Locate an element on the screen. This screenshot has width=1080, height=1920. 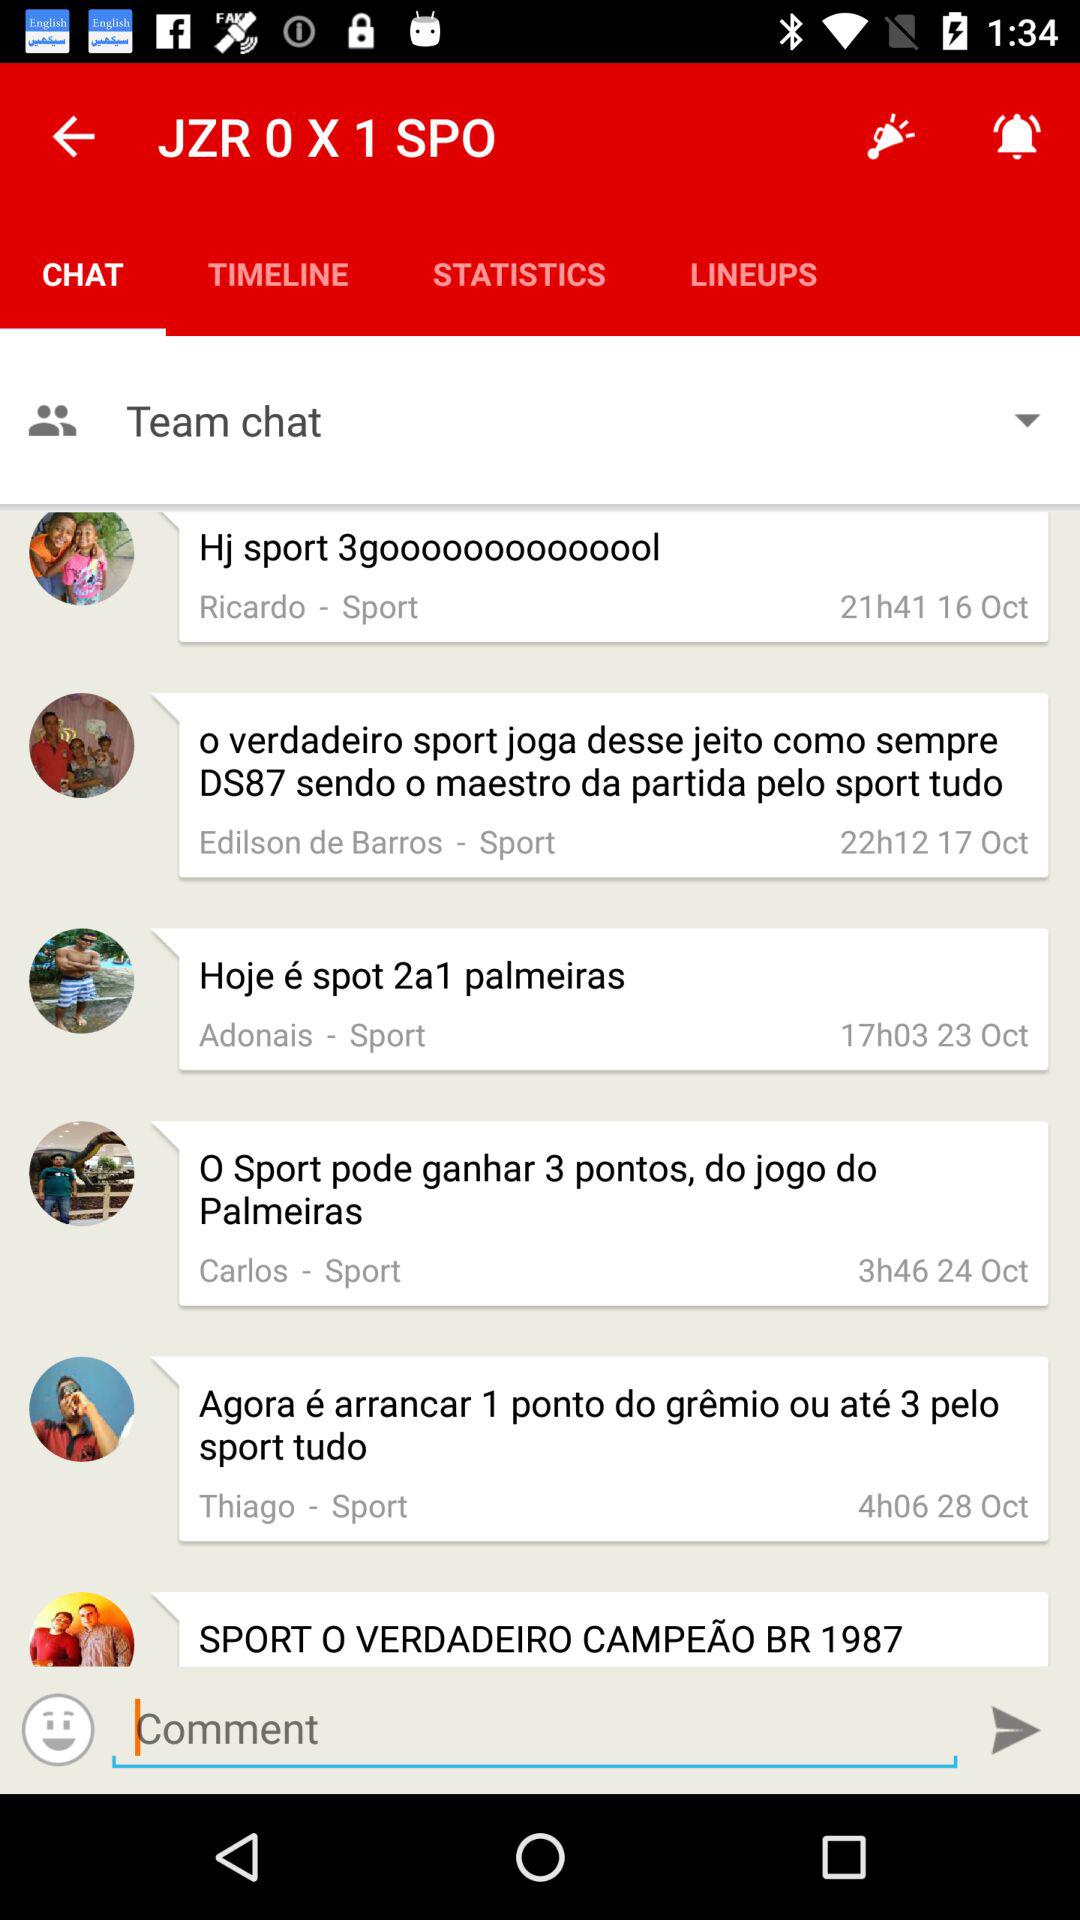
tap app below the hj sport 3goooooooooooool app is located at coordinates (252, 605).